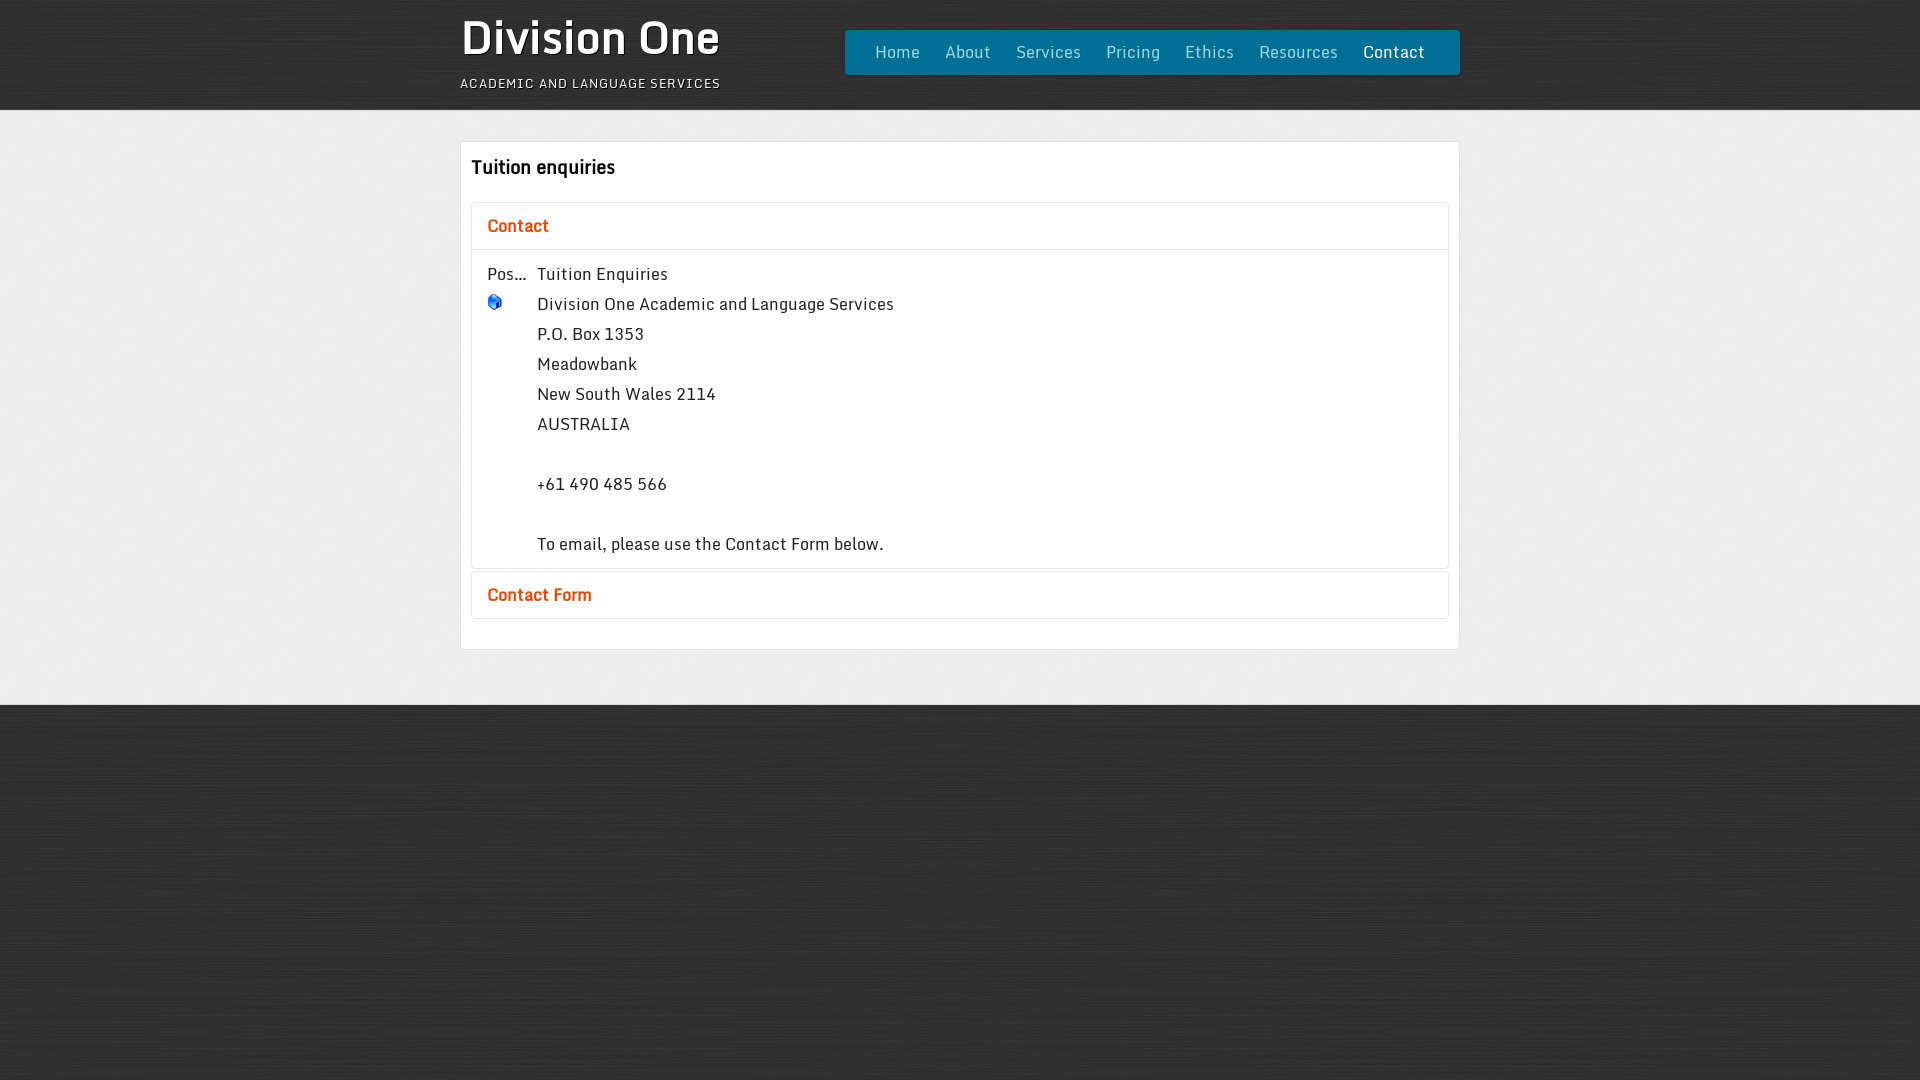  Describe the element at coordinates (960, 226) in the screenshot. I see `Contact` at that location.